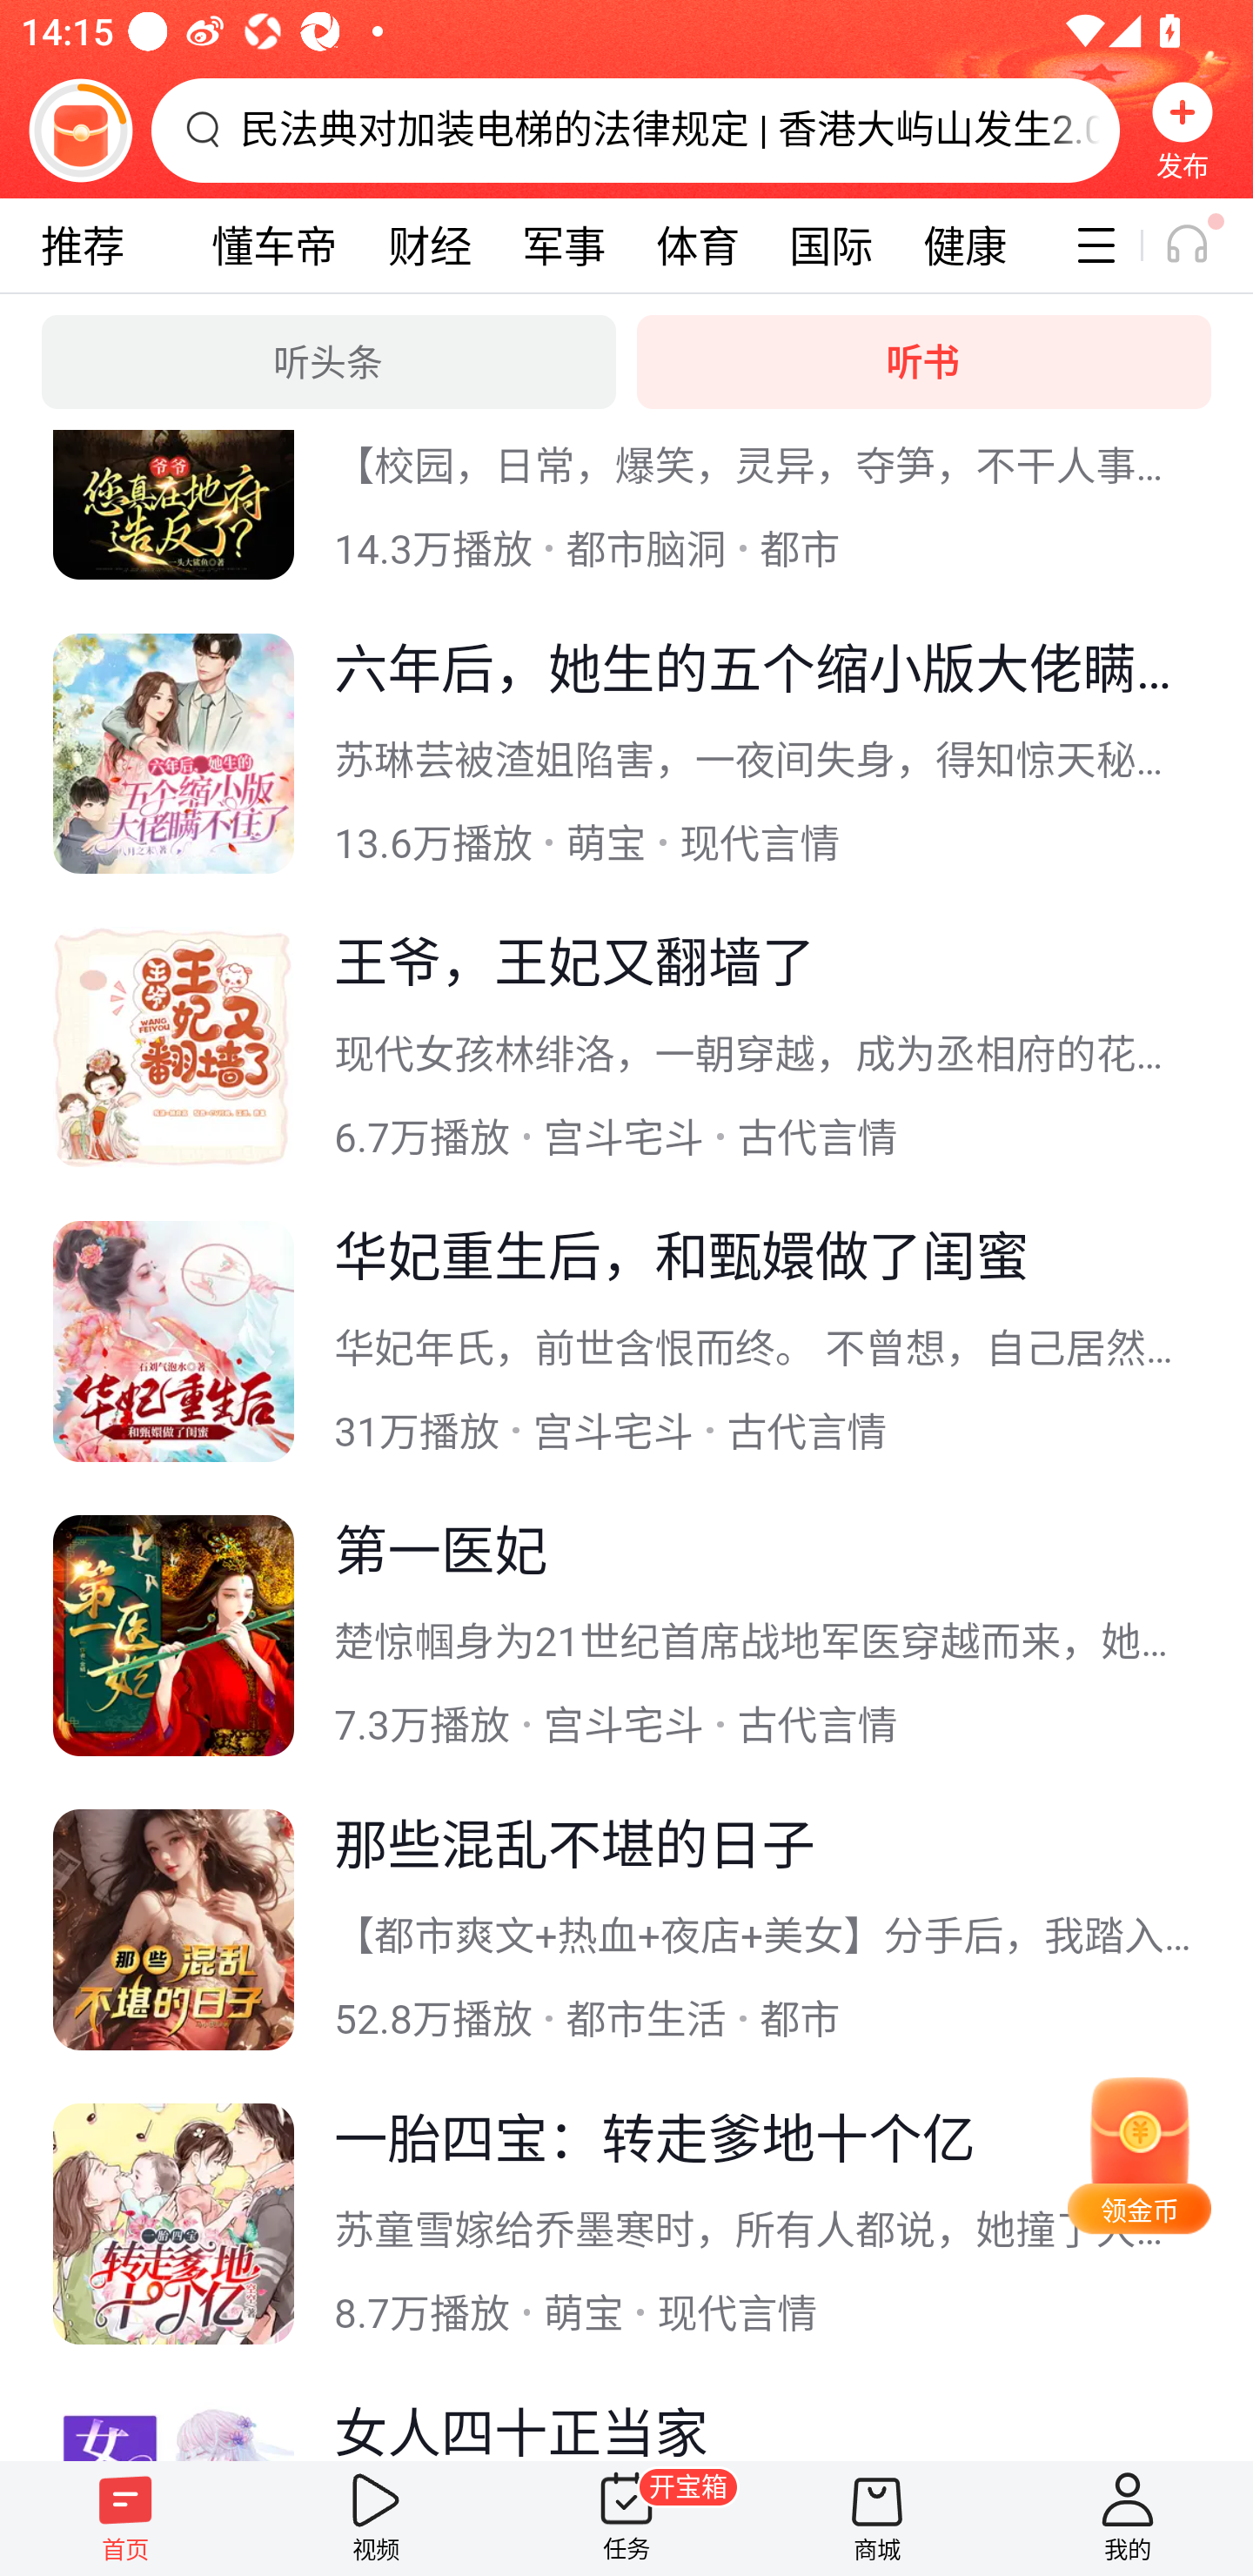  I want to click on 健康, so click(964, 245).